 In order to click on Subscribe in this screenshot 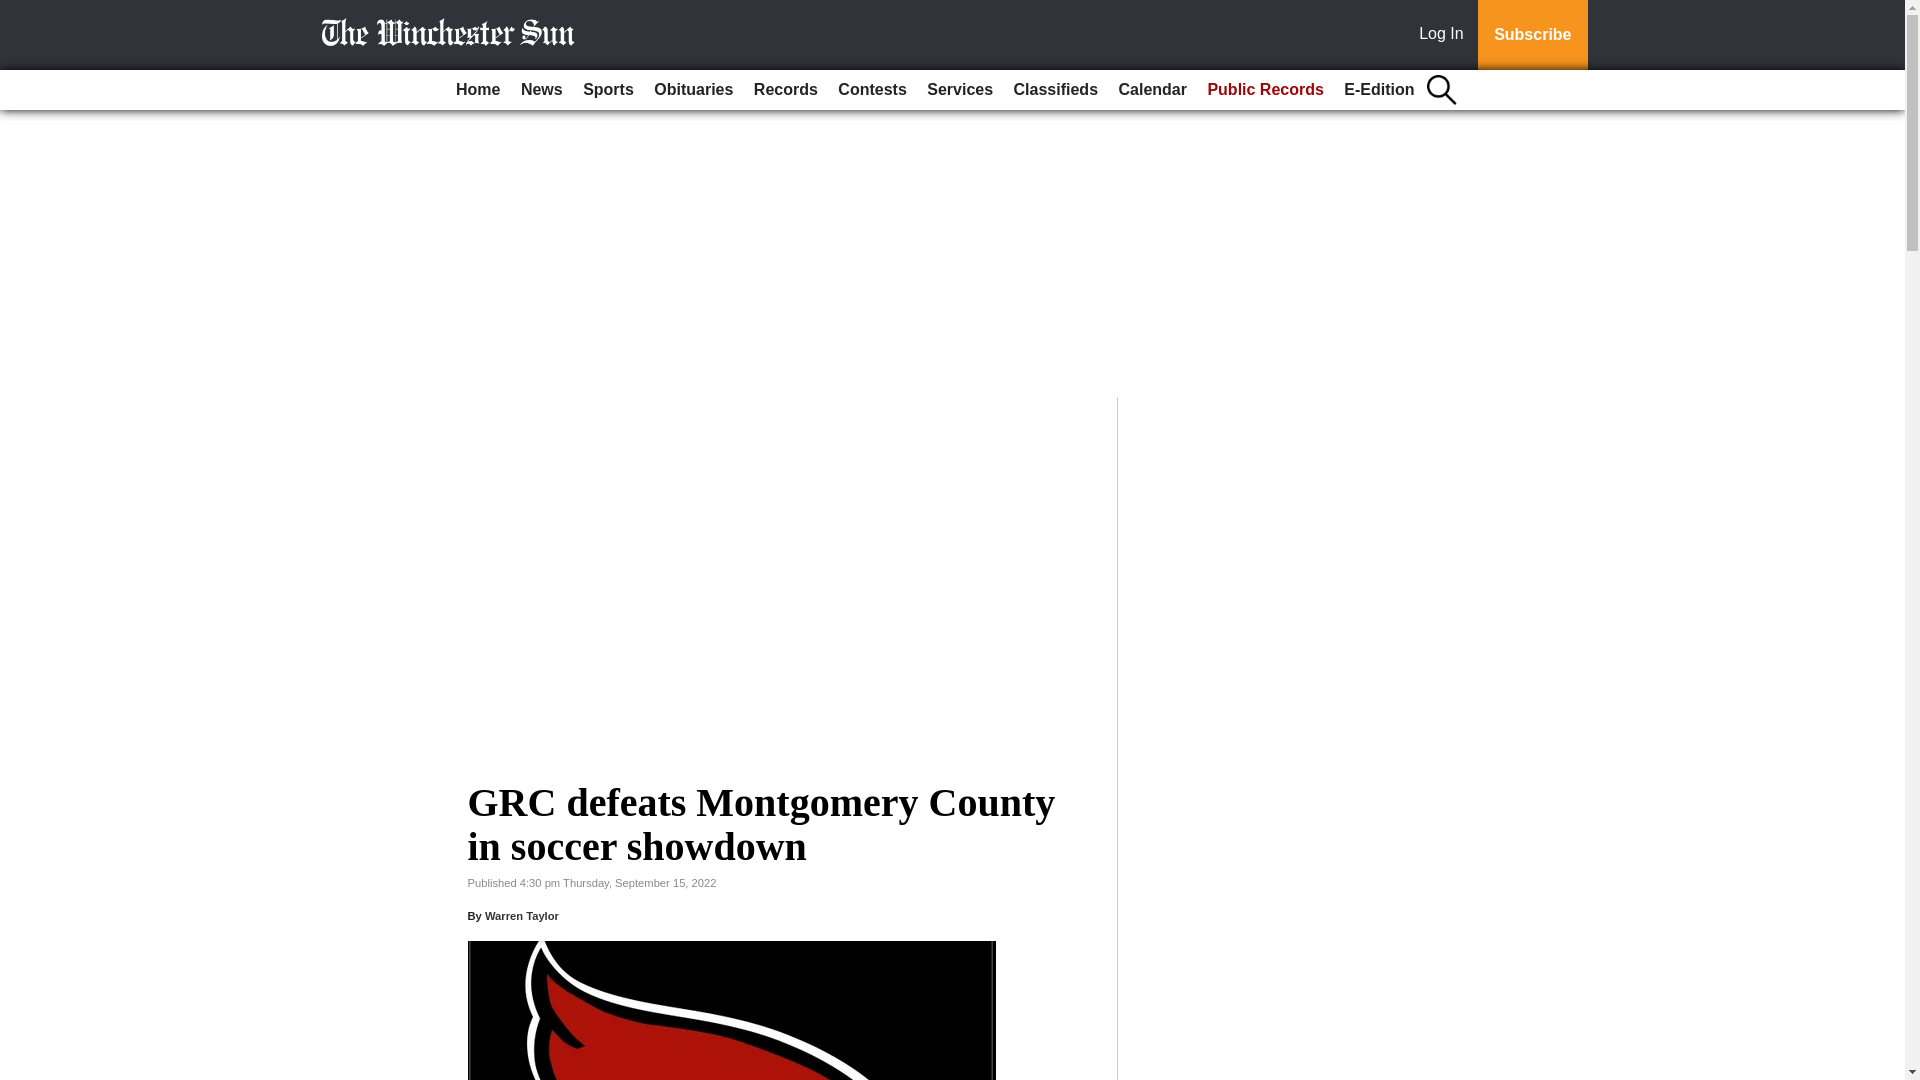, I will do `click(1532, 35)`.